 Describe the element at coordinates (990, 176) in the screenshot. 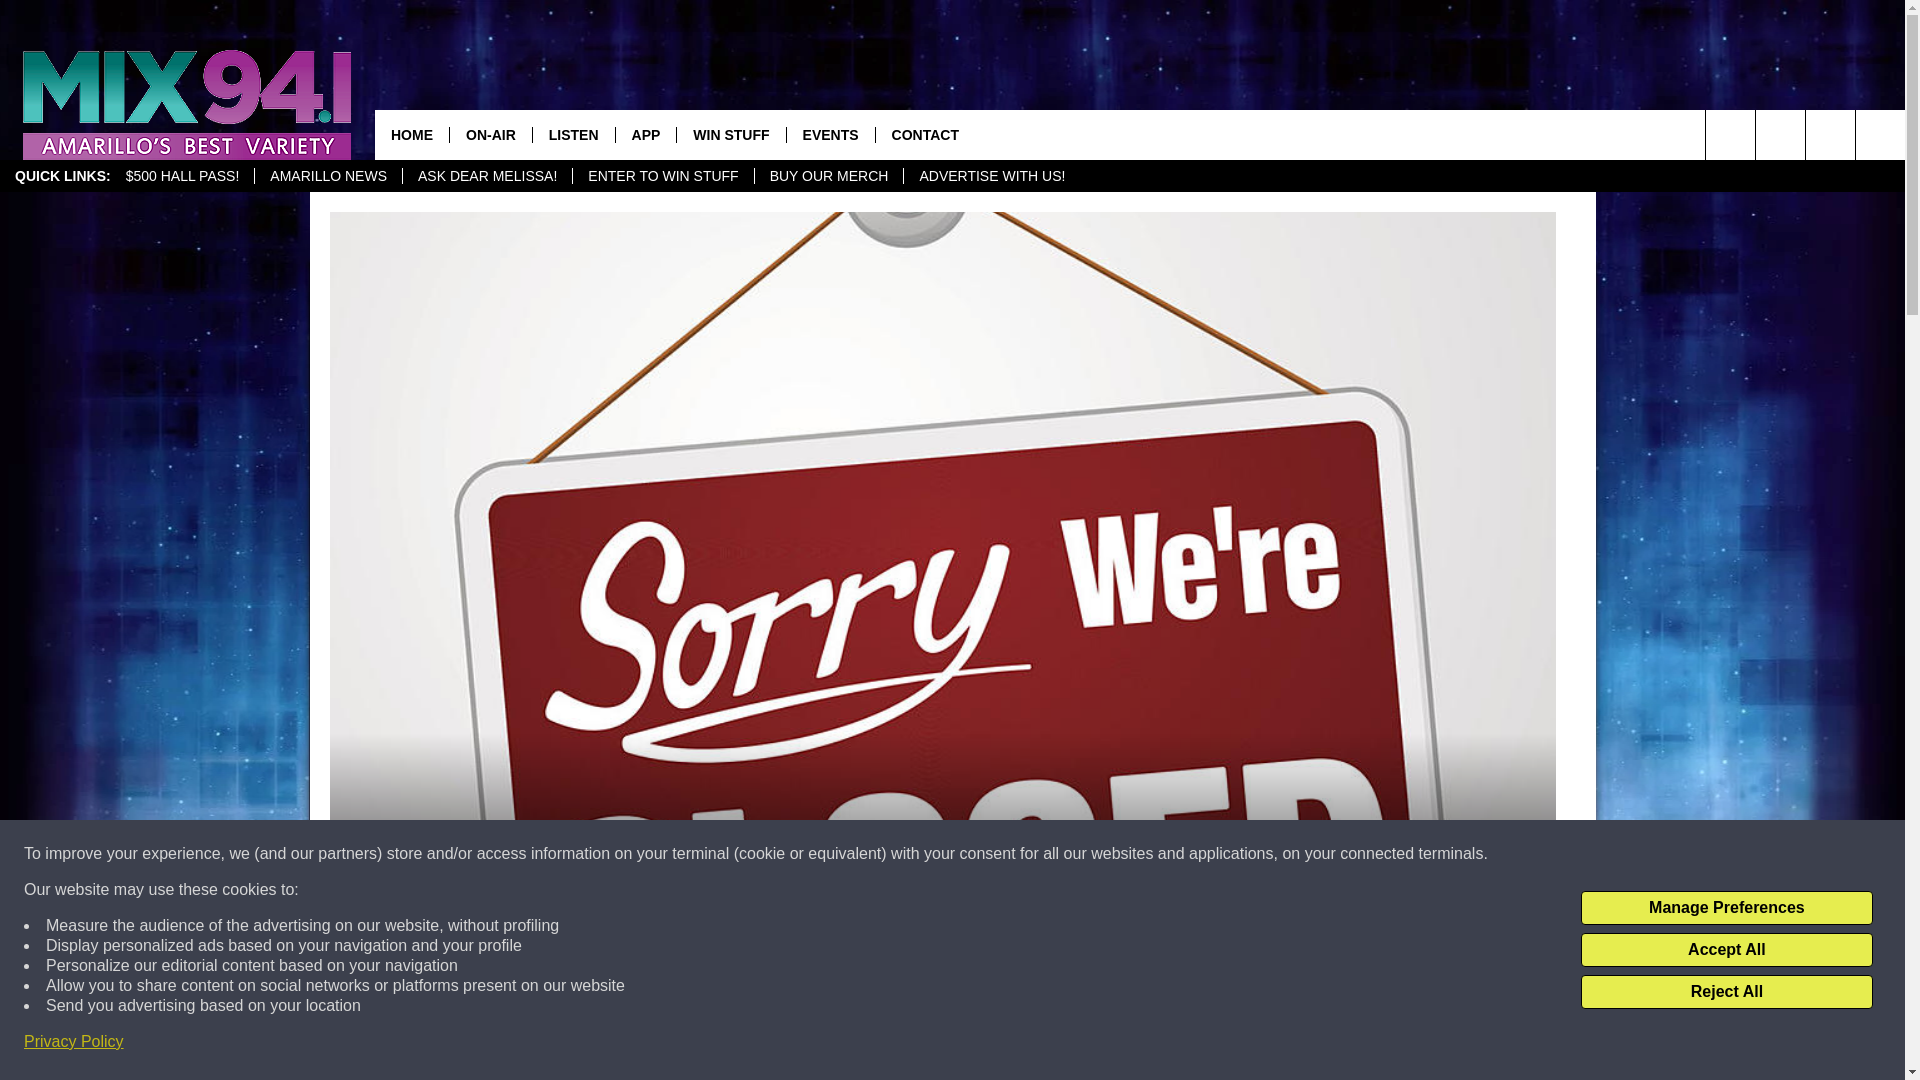

I see `ADVERTISE WITH US!` at that location.